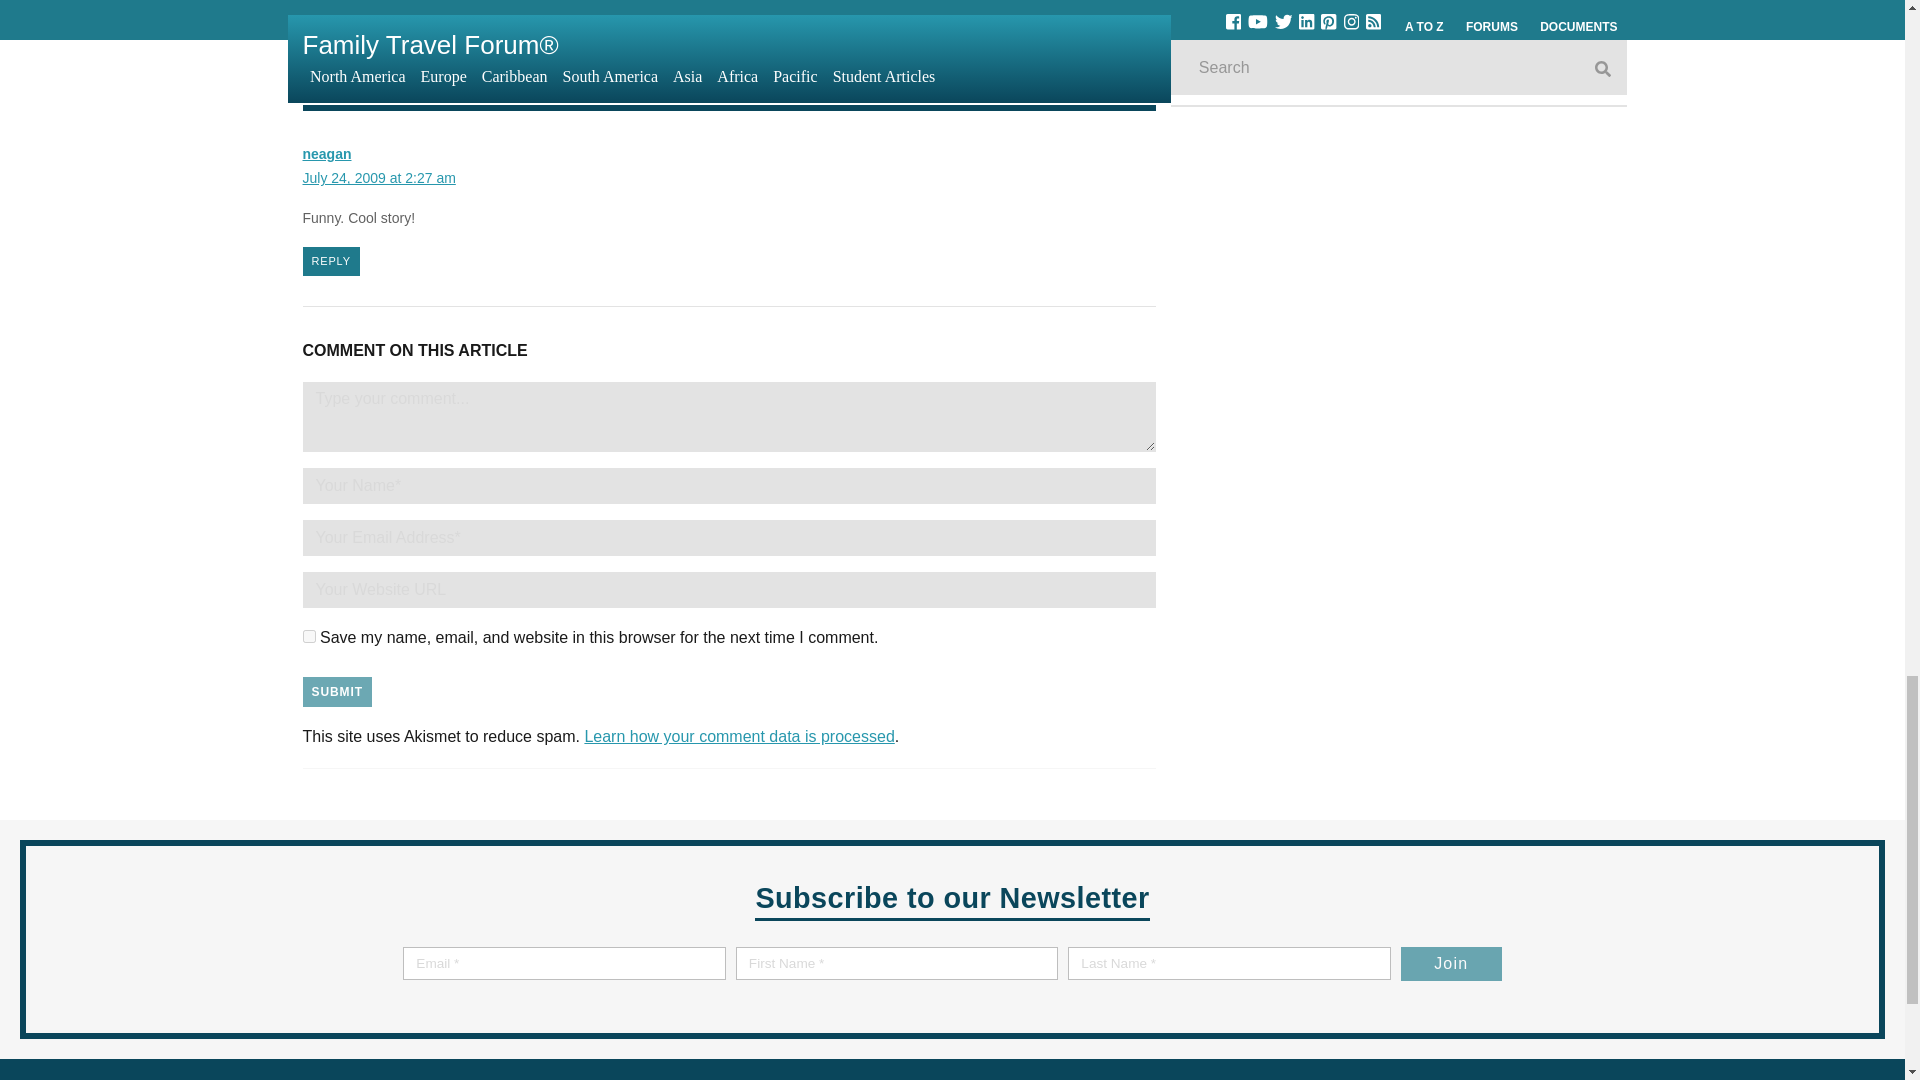  I want to click on REPLY, so click(330, 262).